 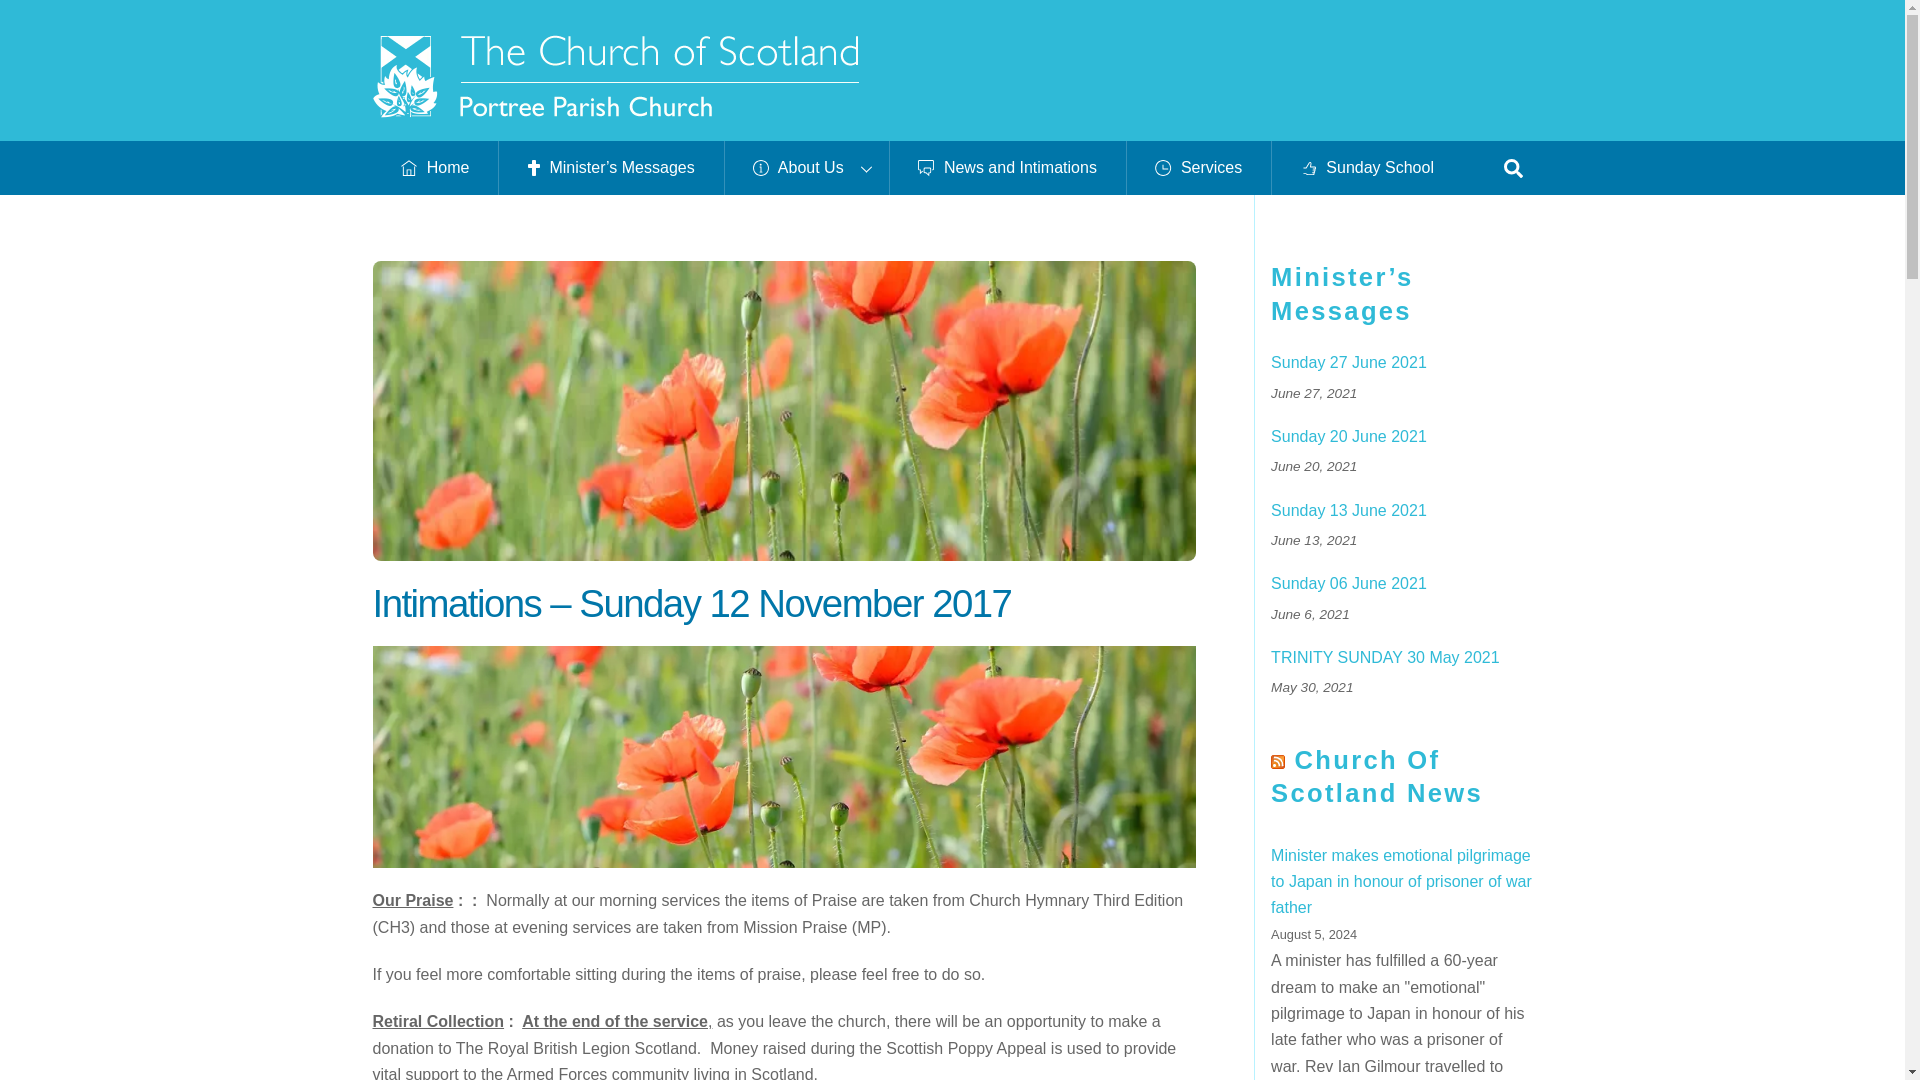 What do you see at coordinates (615, 108) in the screenshot?
I see `Portree Parish Church of Scotland` at bounding box center [615, 108].